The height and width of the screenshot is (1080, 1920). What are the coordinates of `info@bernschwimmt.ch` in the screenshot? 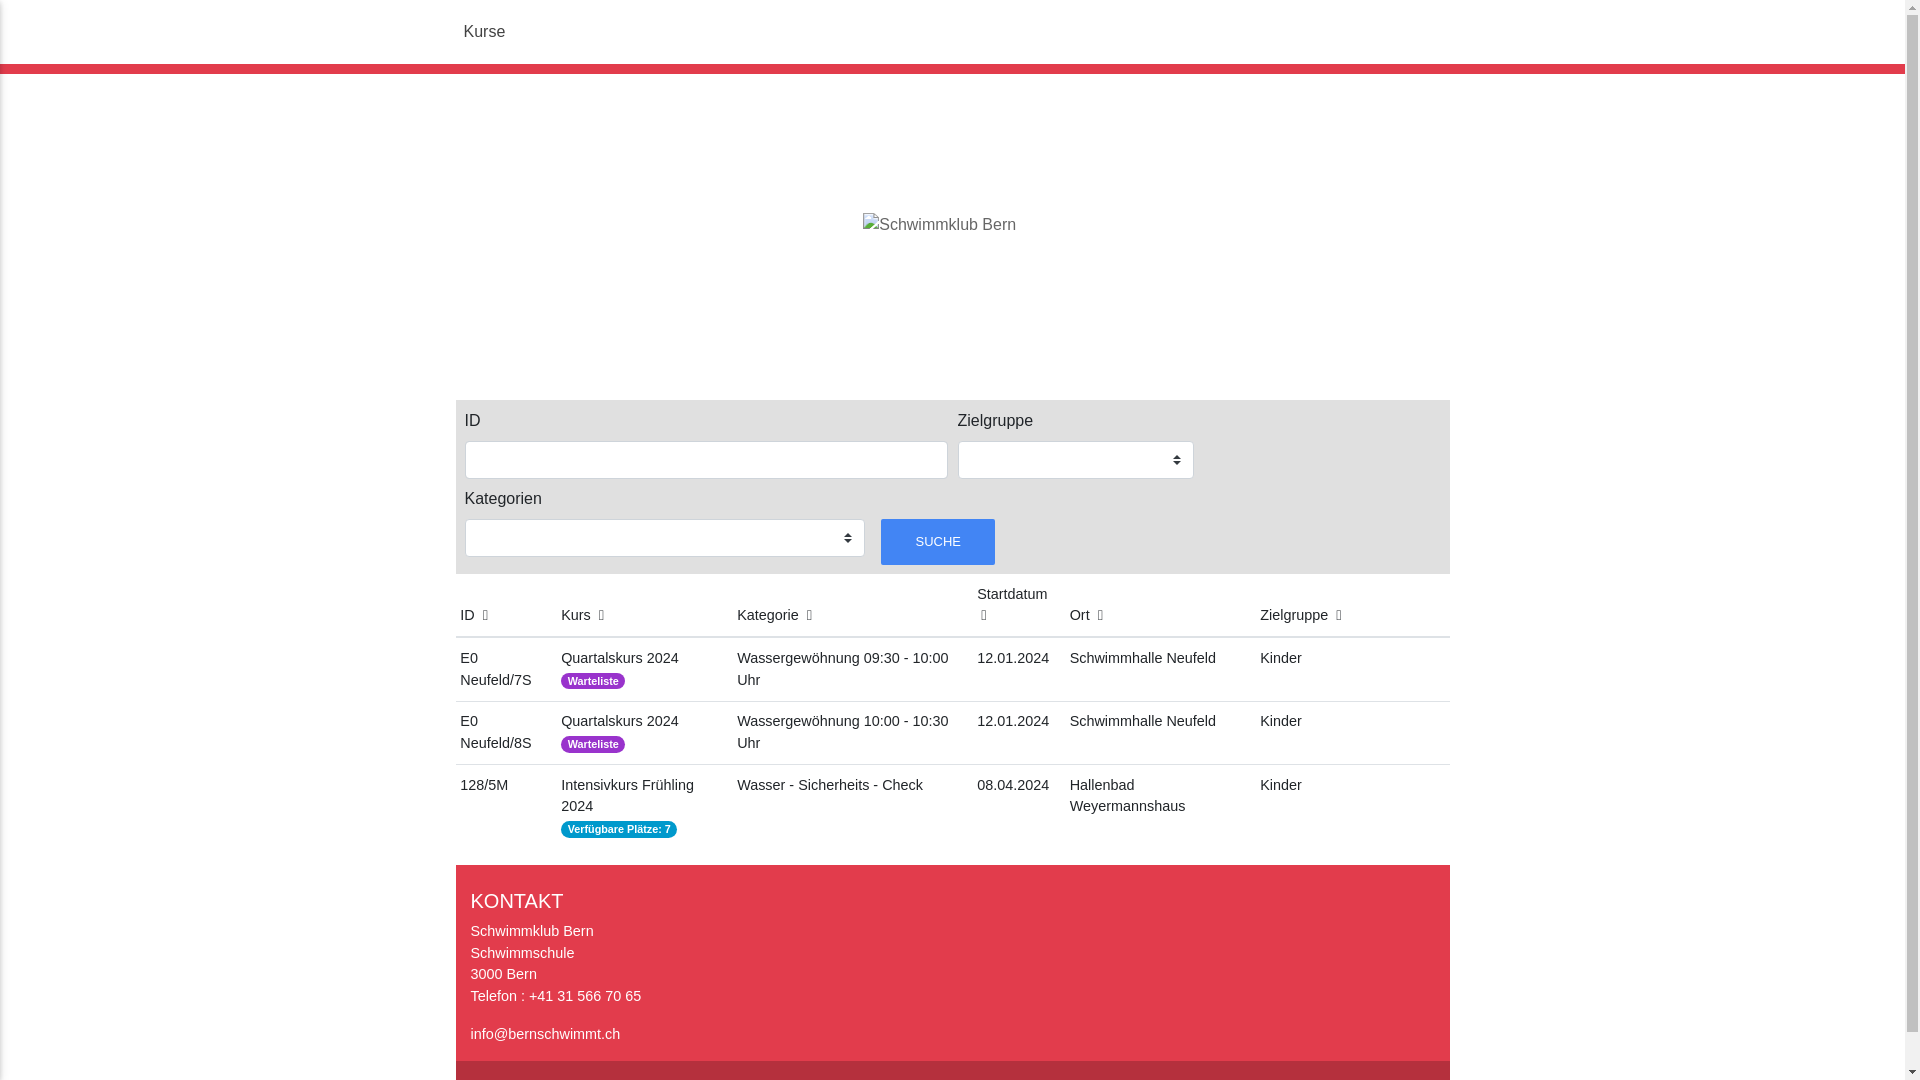 It's located at (545, 1034).